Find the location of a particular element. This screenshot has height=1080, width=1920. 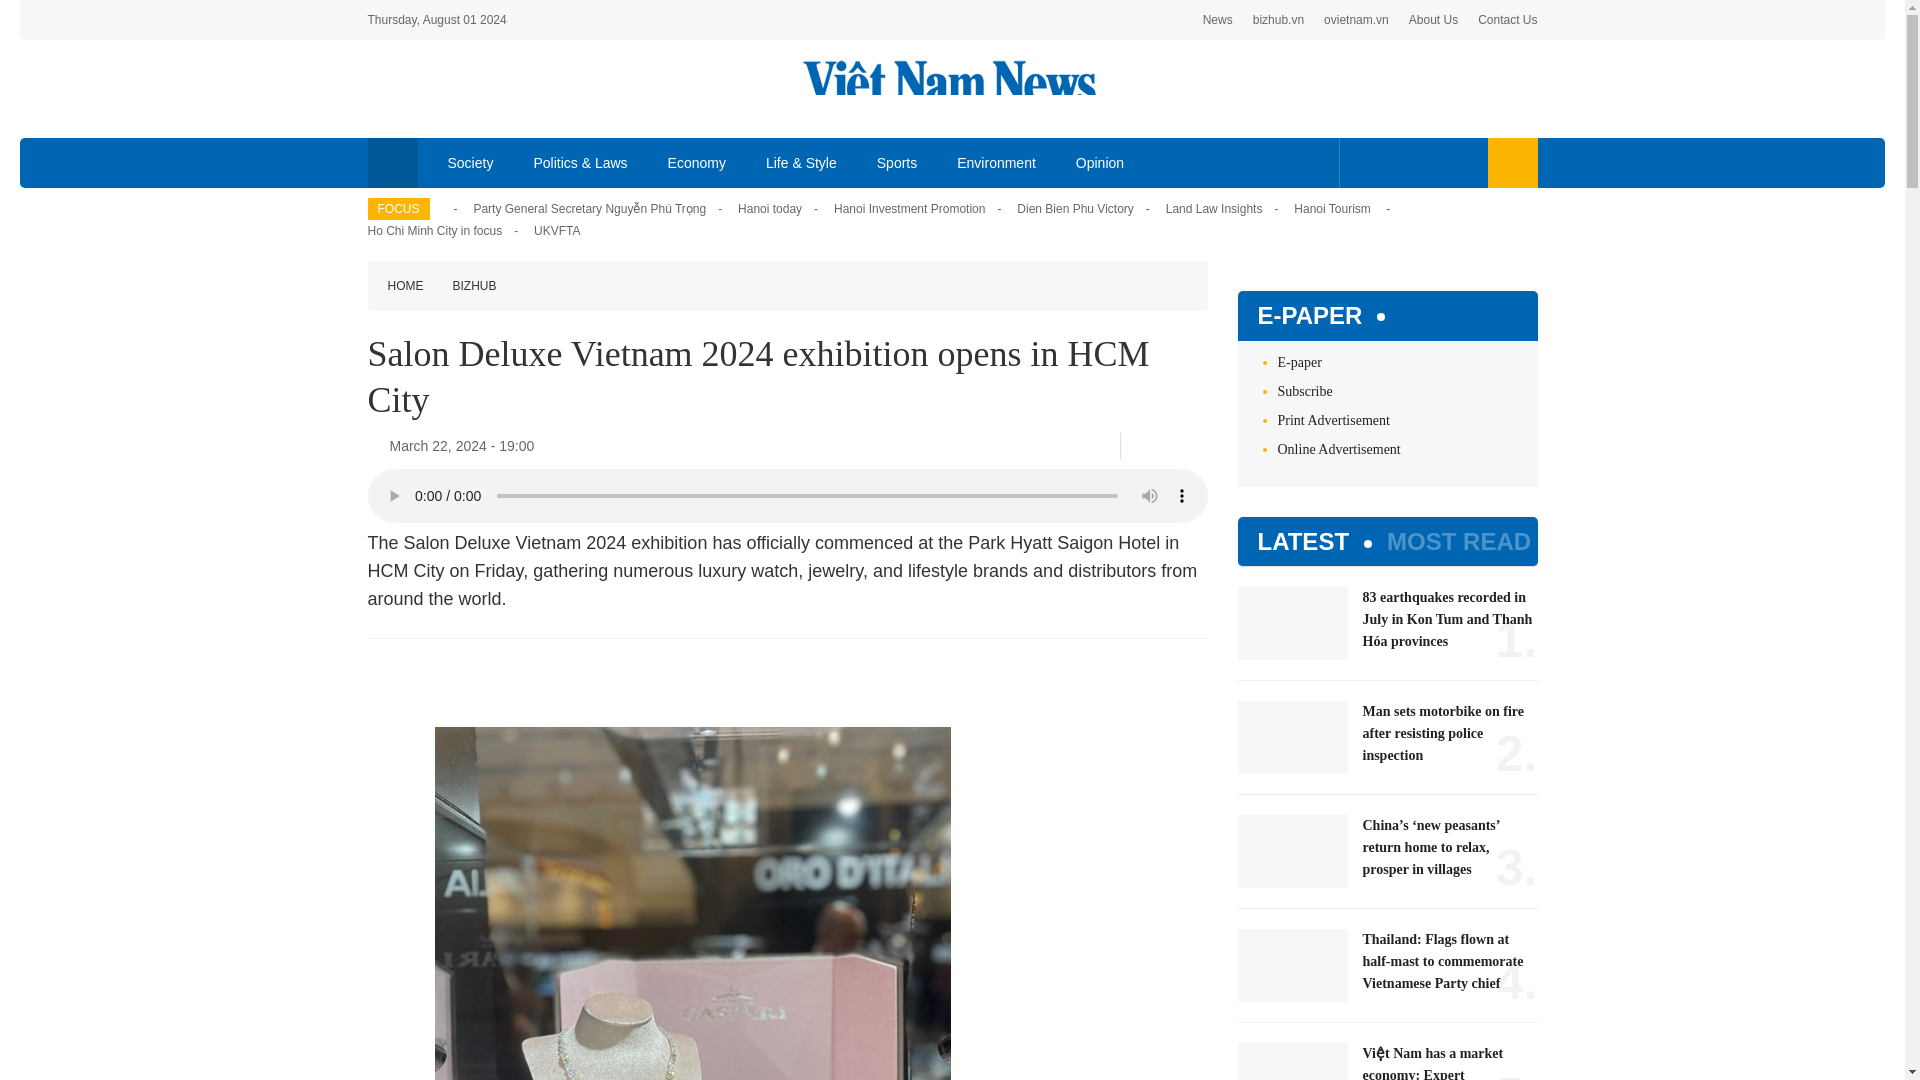

Twitter is located at coordinates (1167, 445).